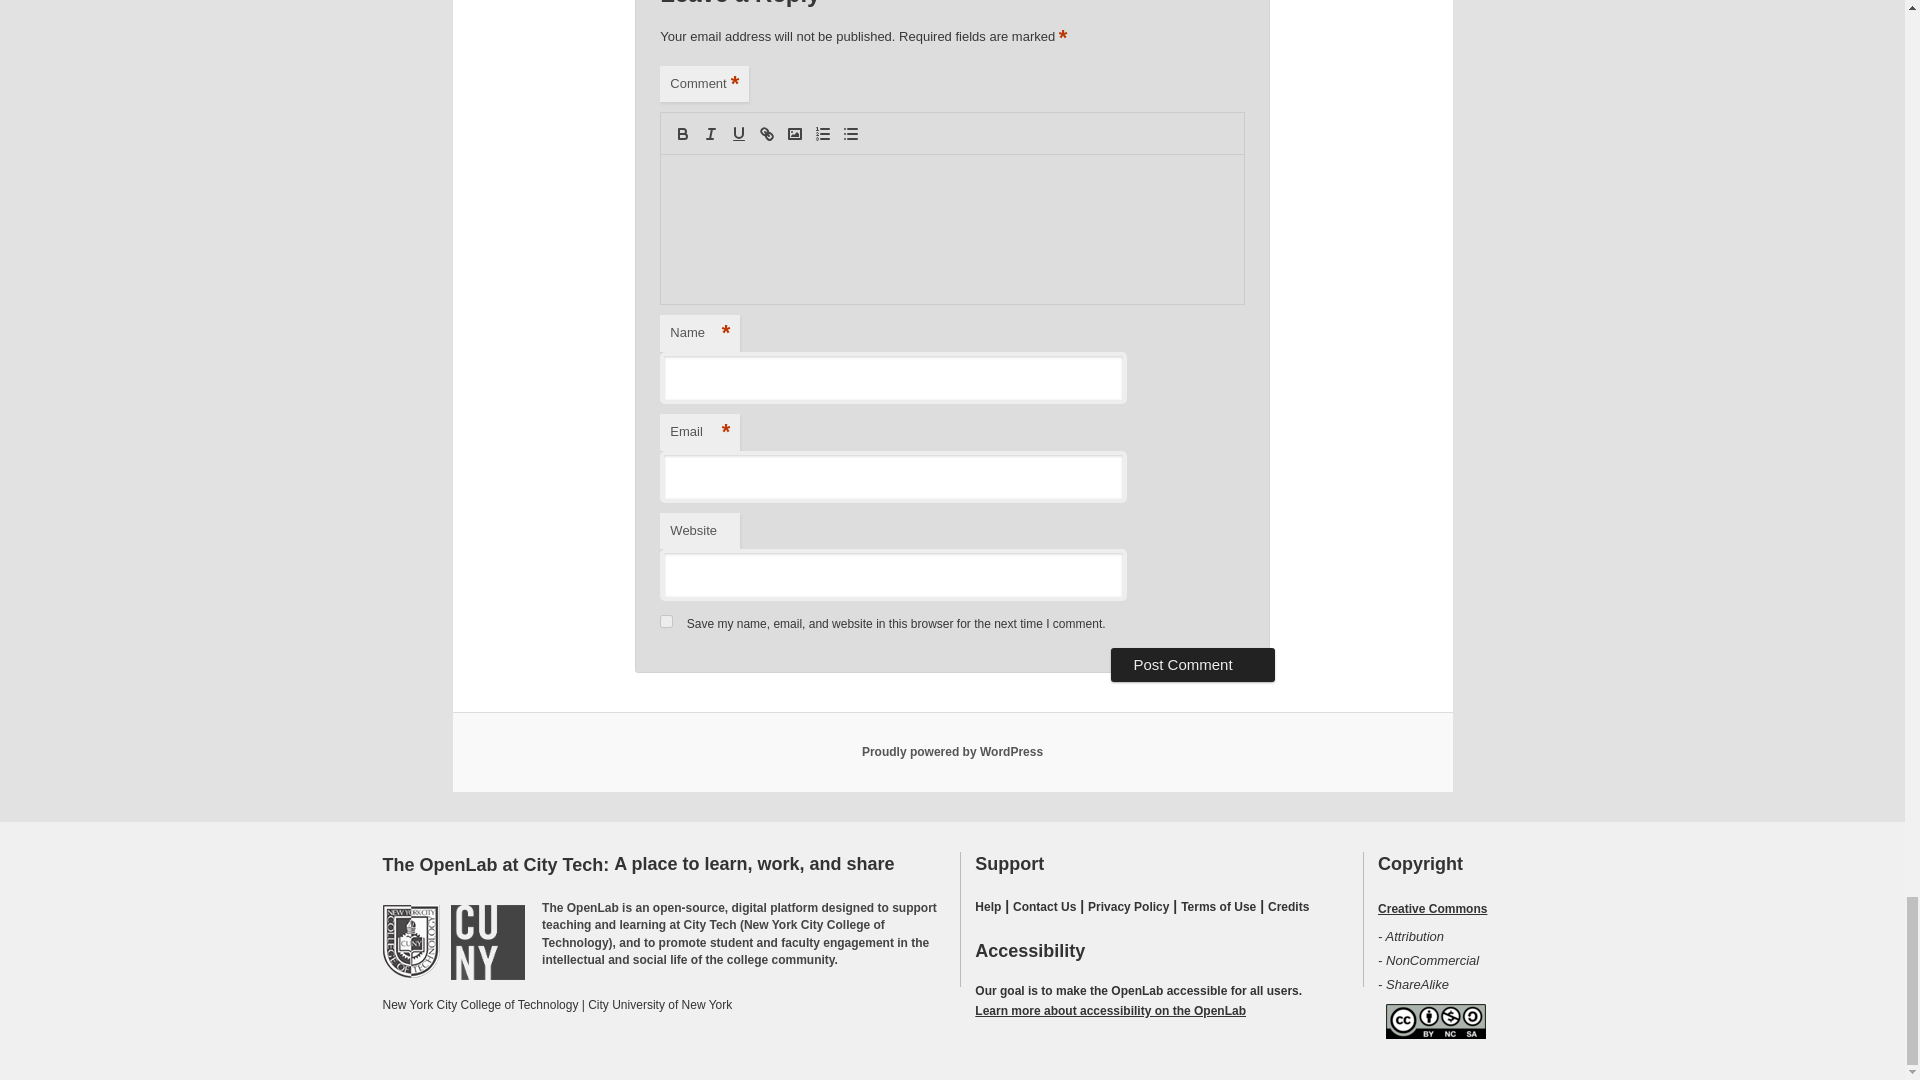 Image resolution: width=1920 pixels, height=1080 pixels. I want to click on yes, so click(666, 620).